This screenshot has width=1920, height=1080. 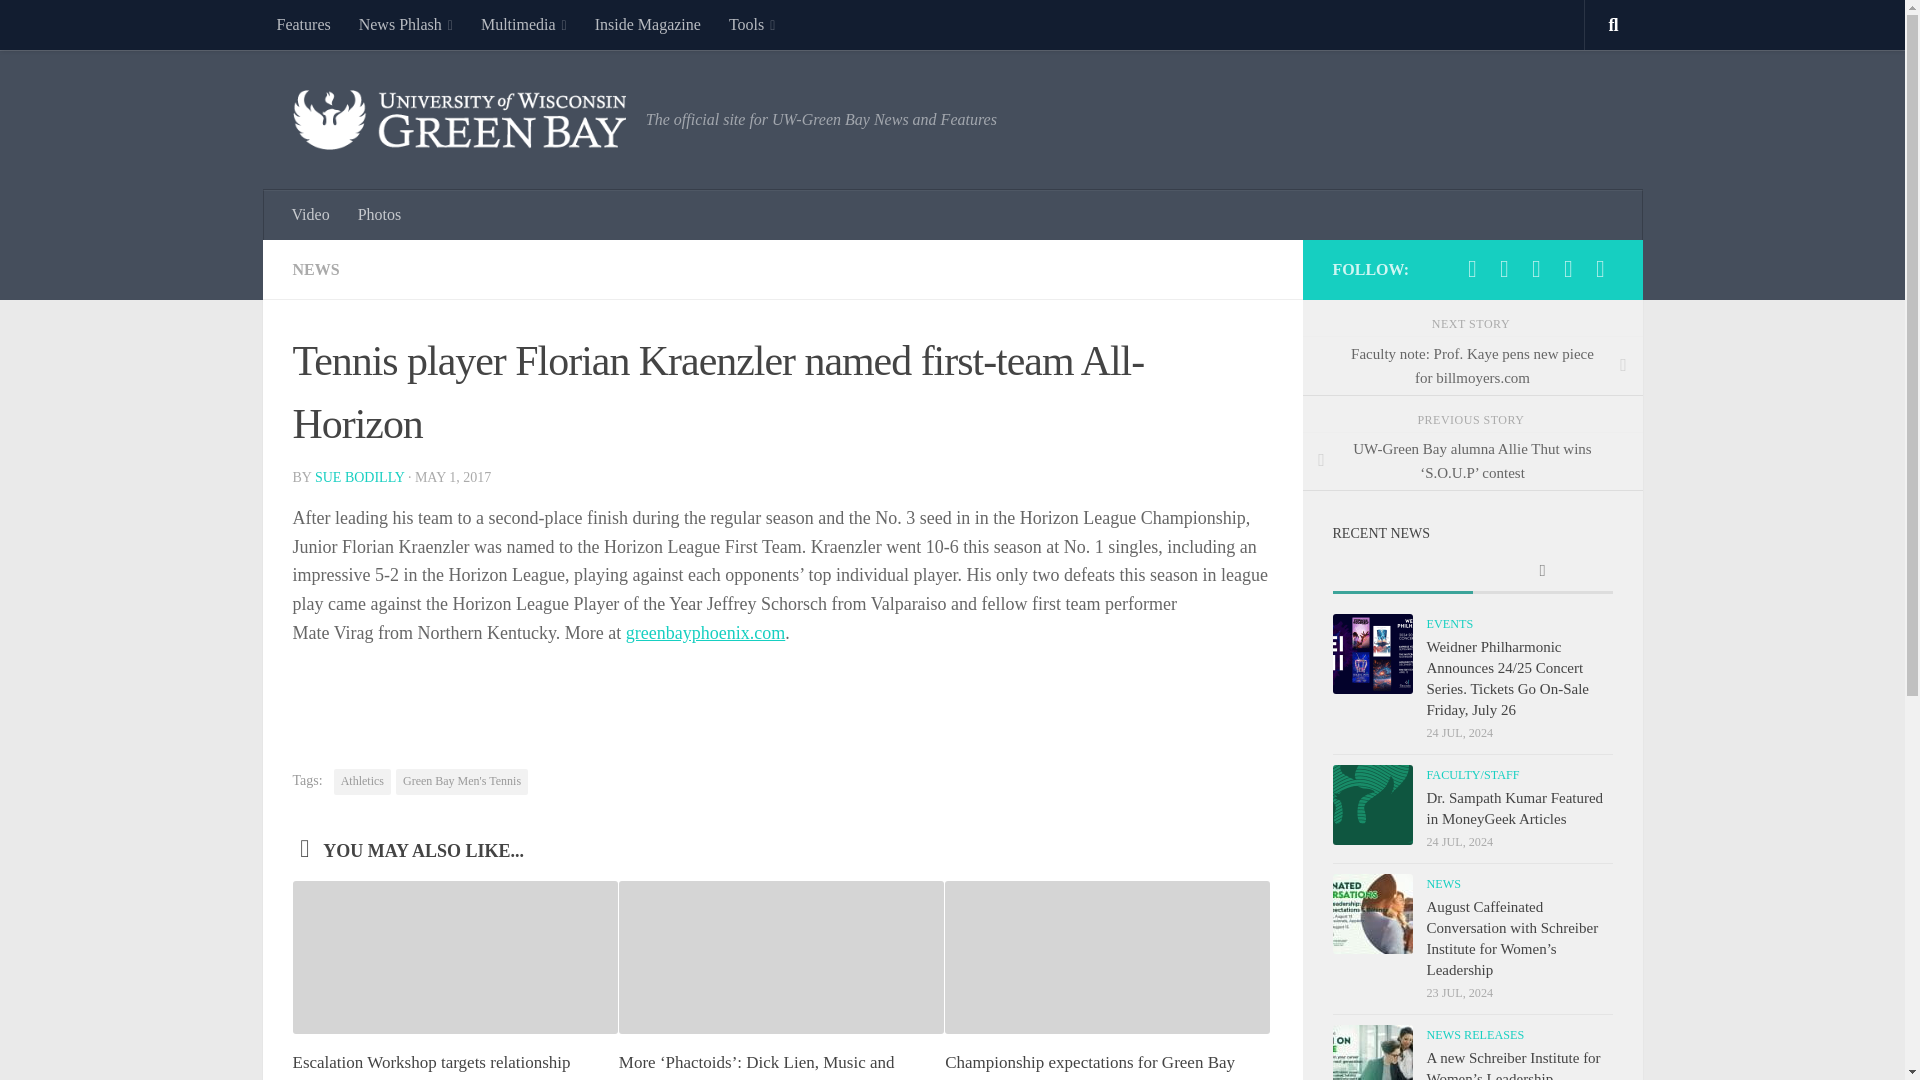 What do you see at coordinates (1536, 268) in the screenshot?
I see `Flickr` at bounding box center [1536, 268].